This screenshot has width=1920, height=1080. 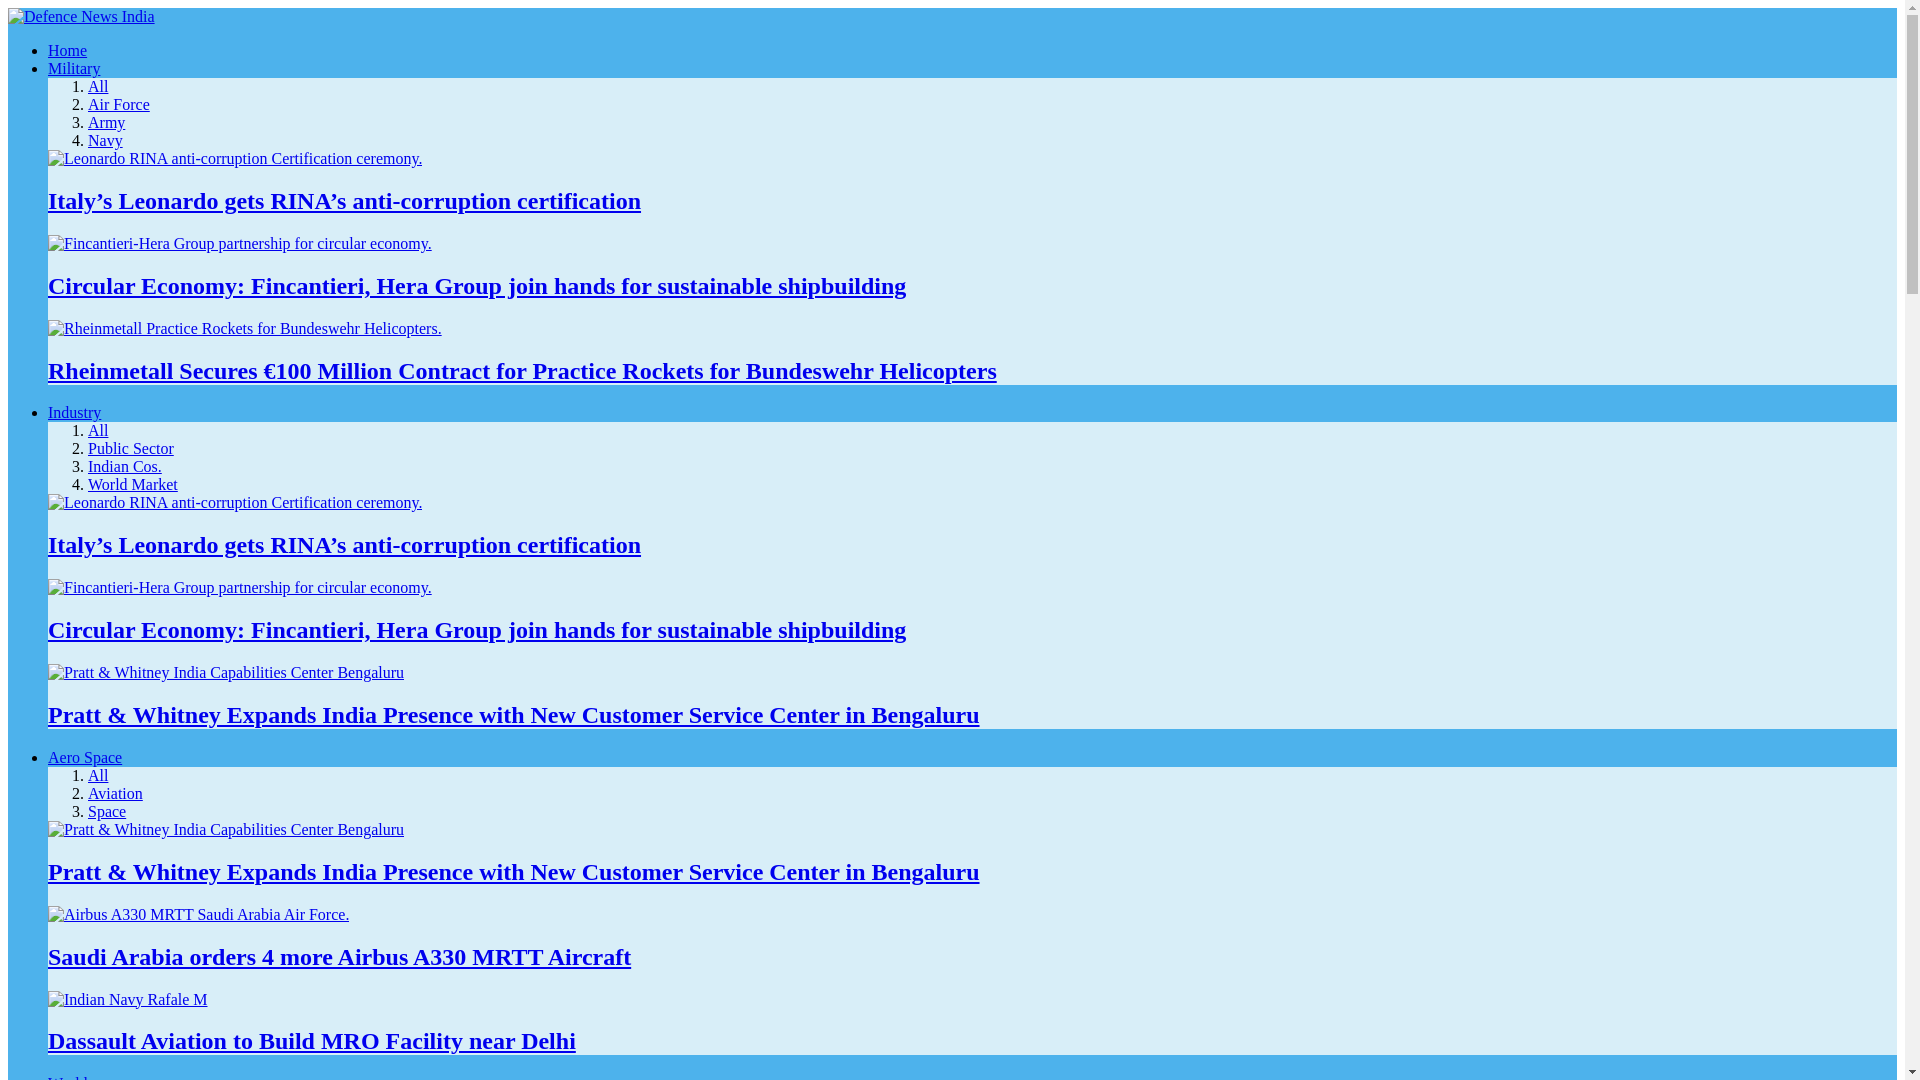 What do you see at coordinates (133, 484) in the screenshot?
I see `World Market` at bounding box center [133, 484].